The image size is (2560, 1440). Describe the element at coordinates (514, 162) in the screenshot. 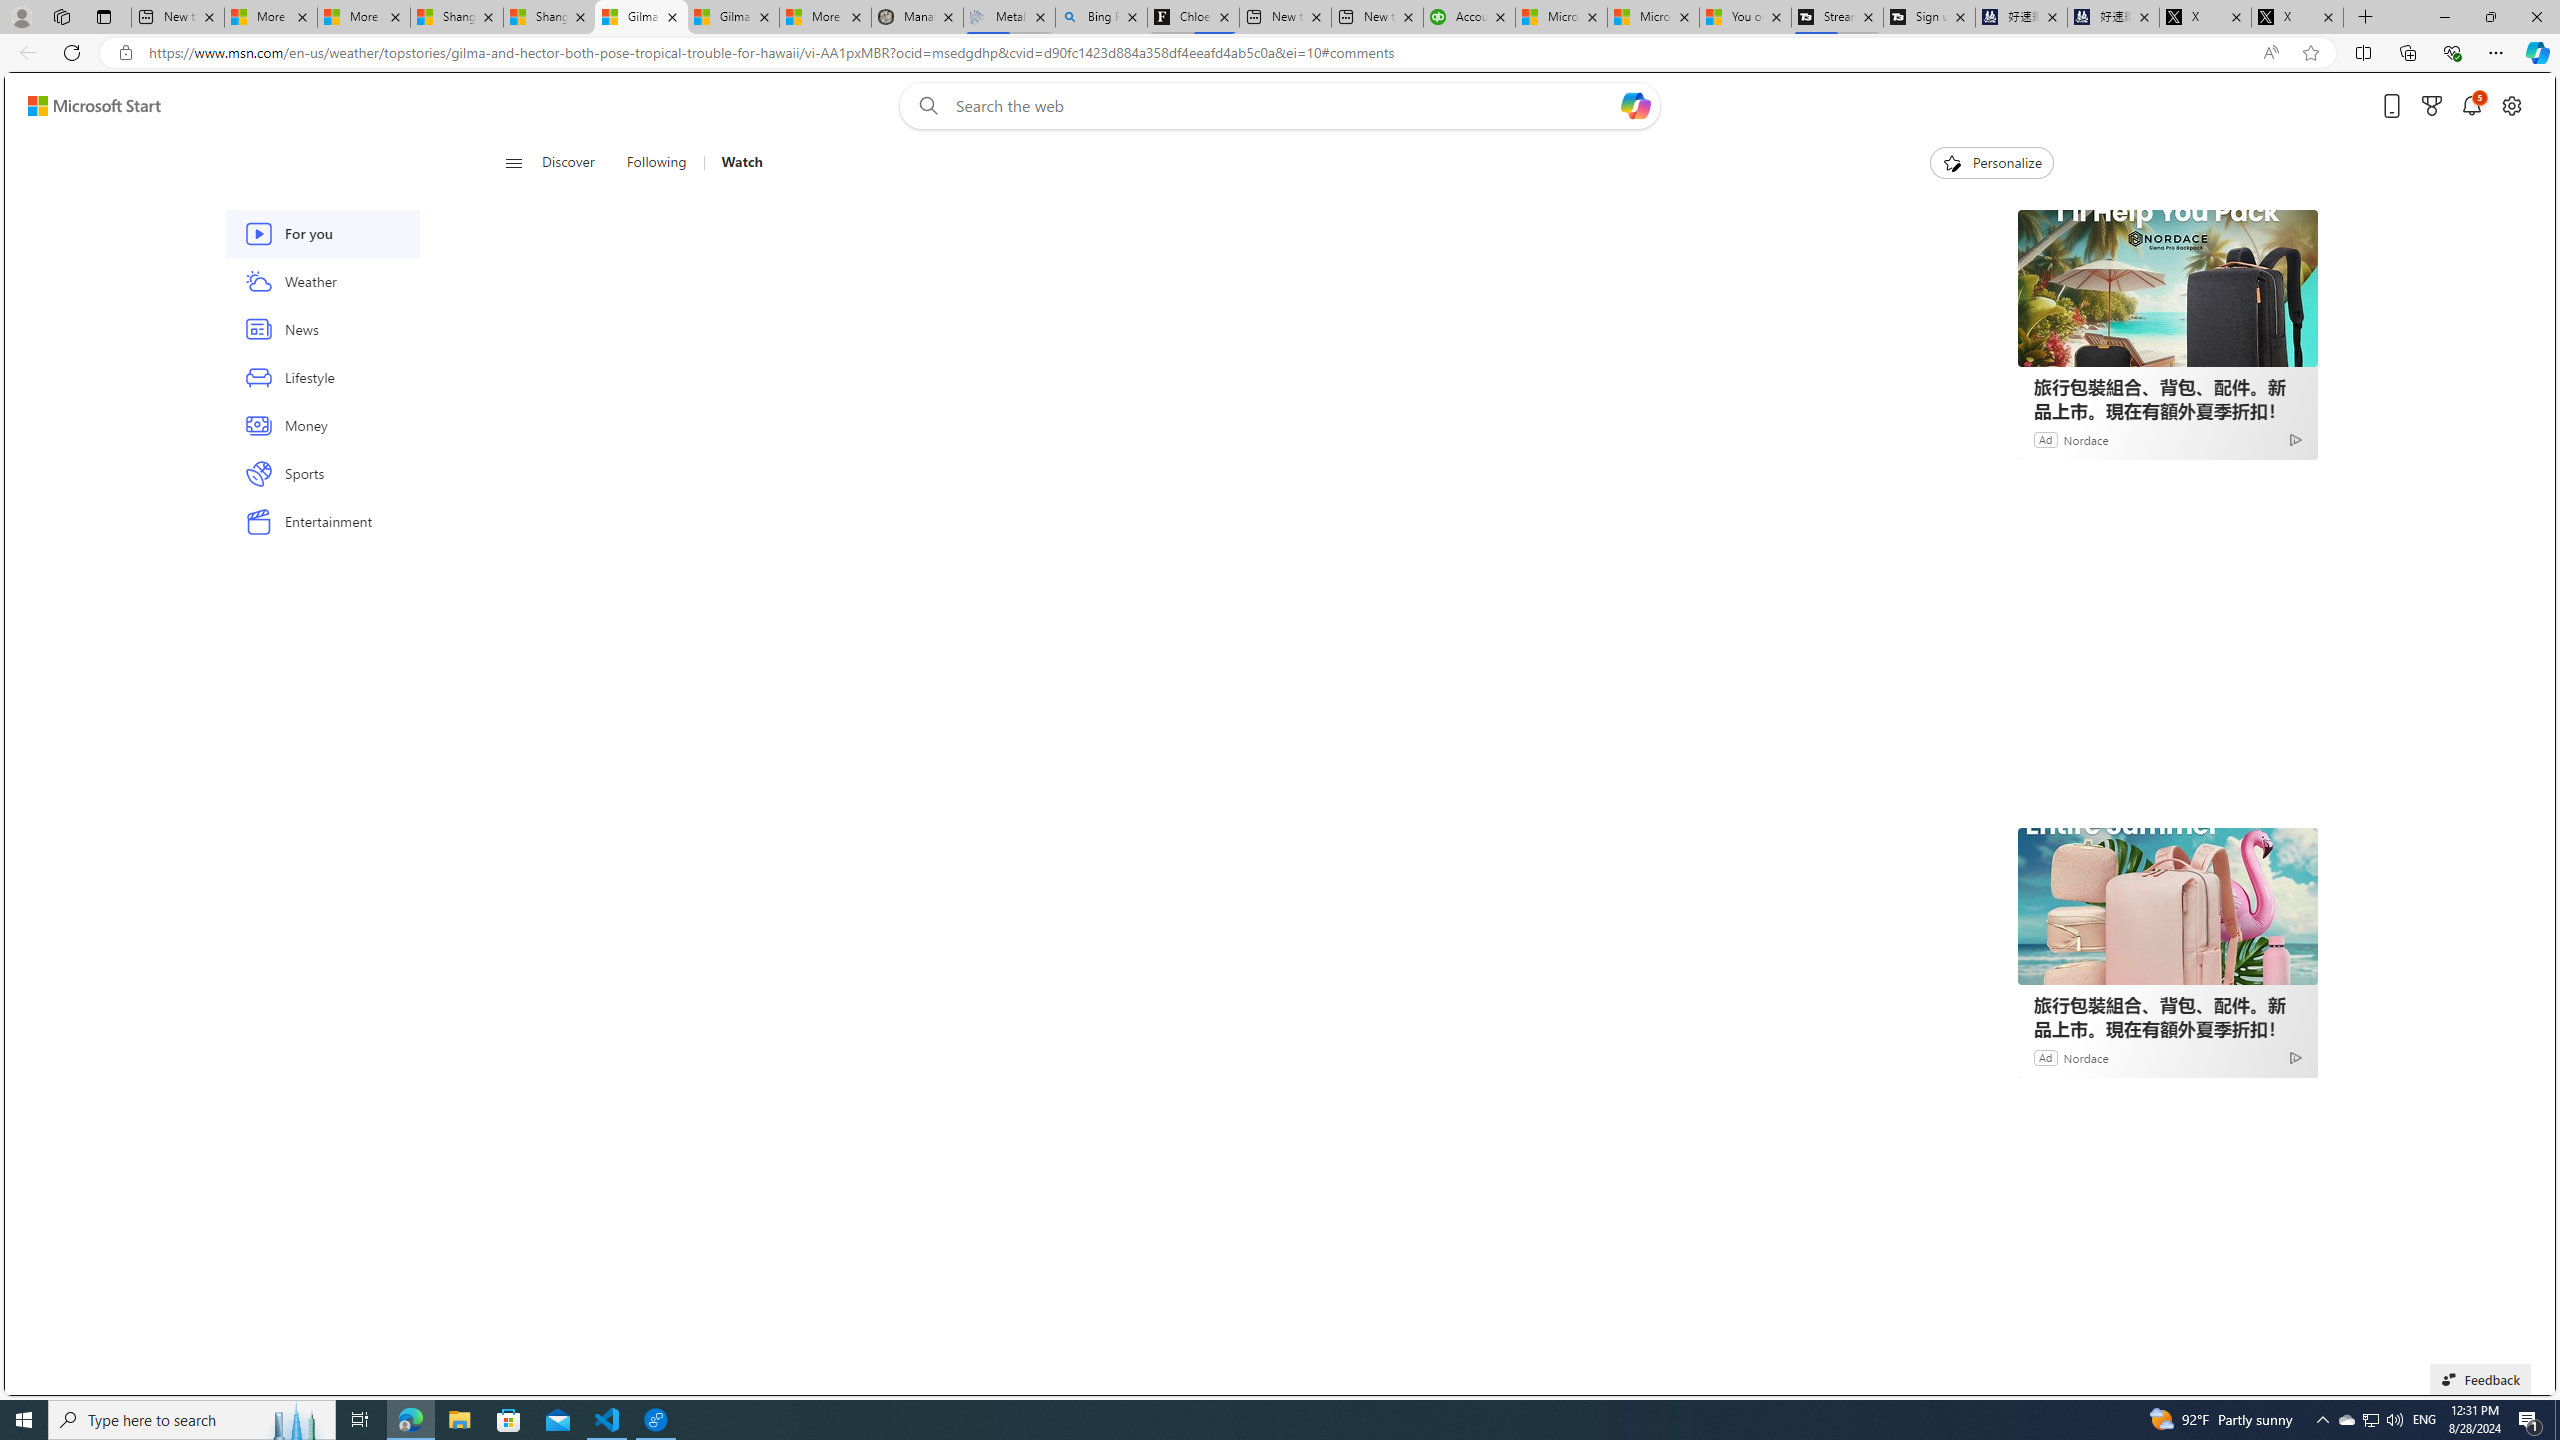

I see `Open navigation menu` at that location.